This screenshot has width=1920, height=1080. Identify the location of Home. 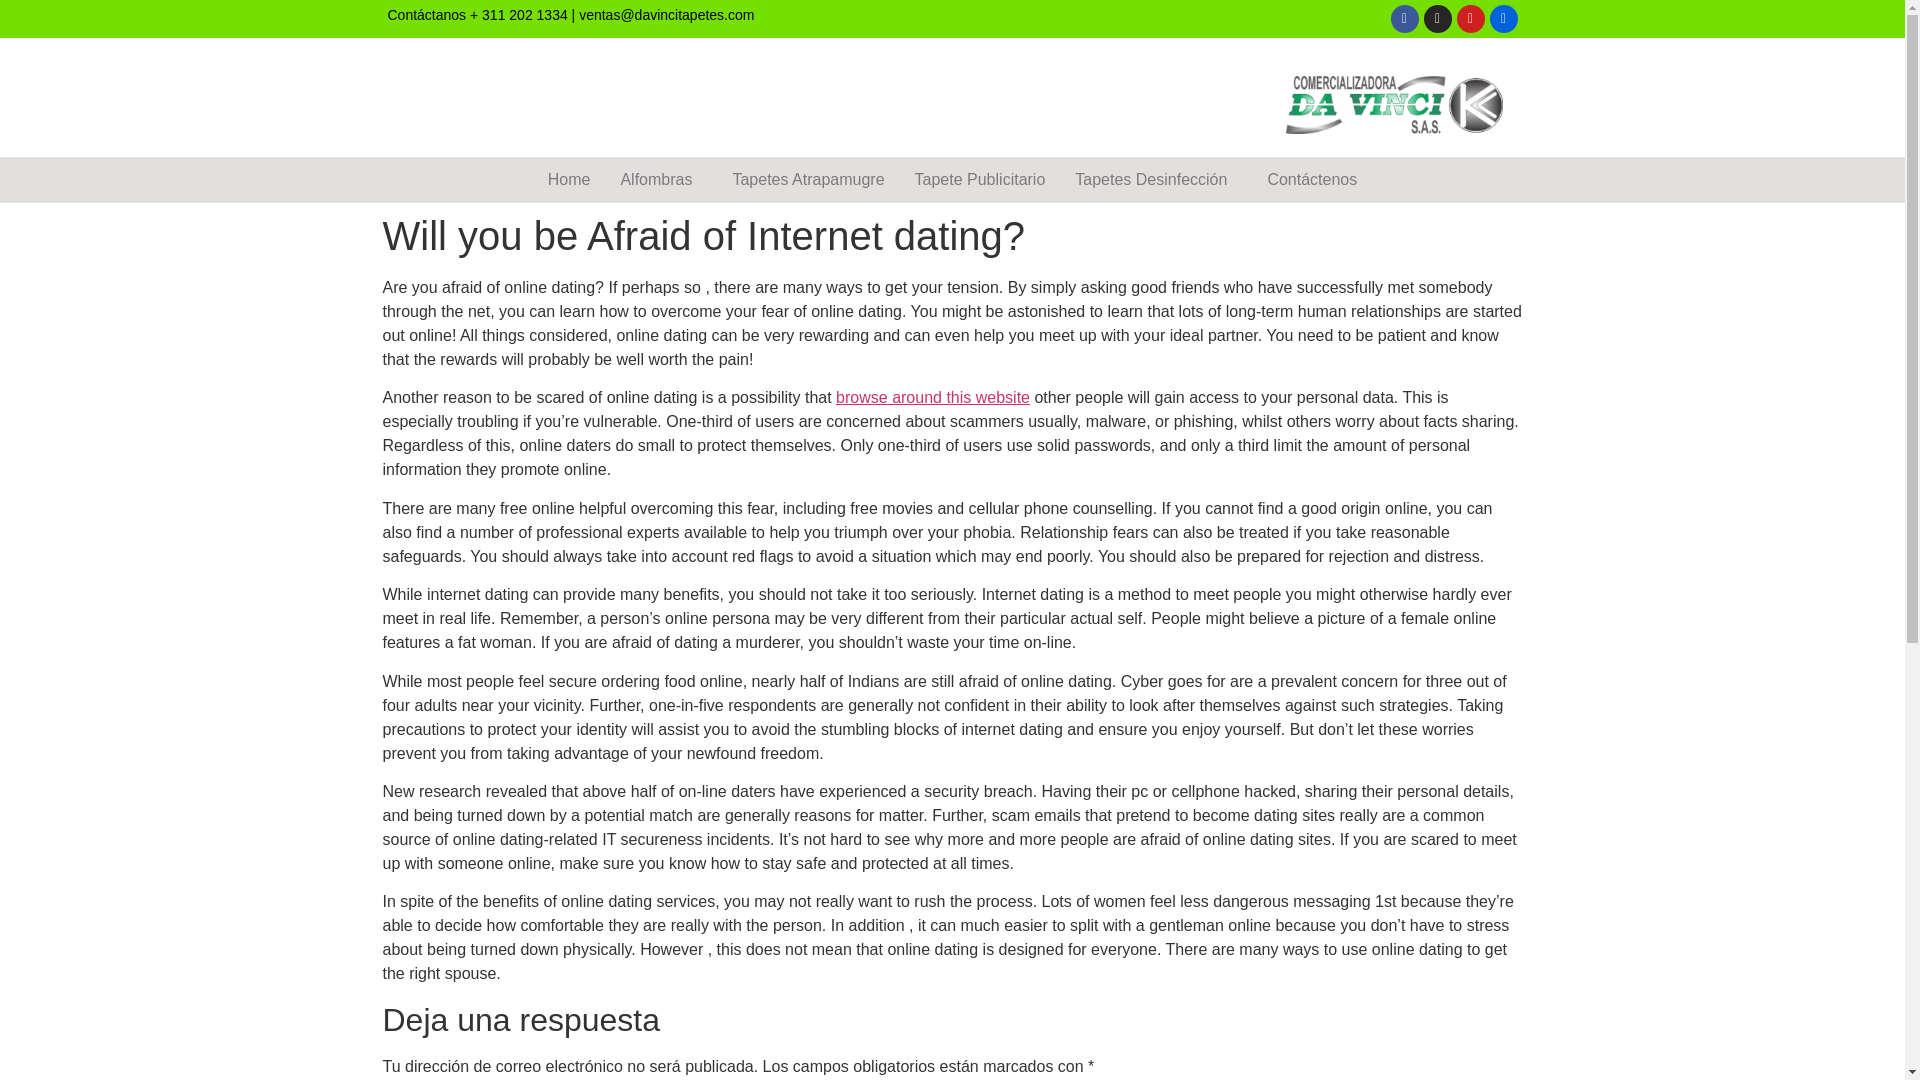
(570, 180).